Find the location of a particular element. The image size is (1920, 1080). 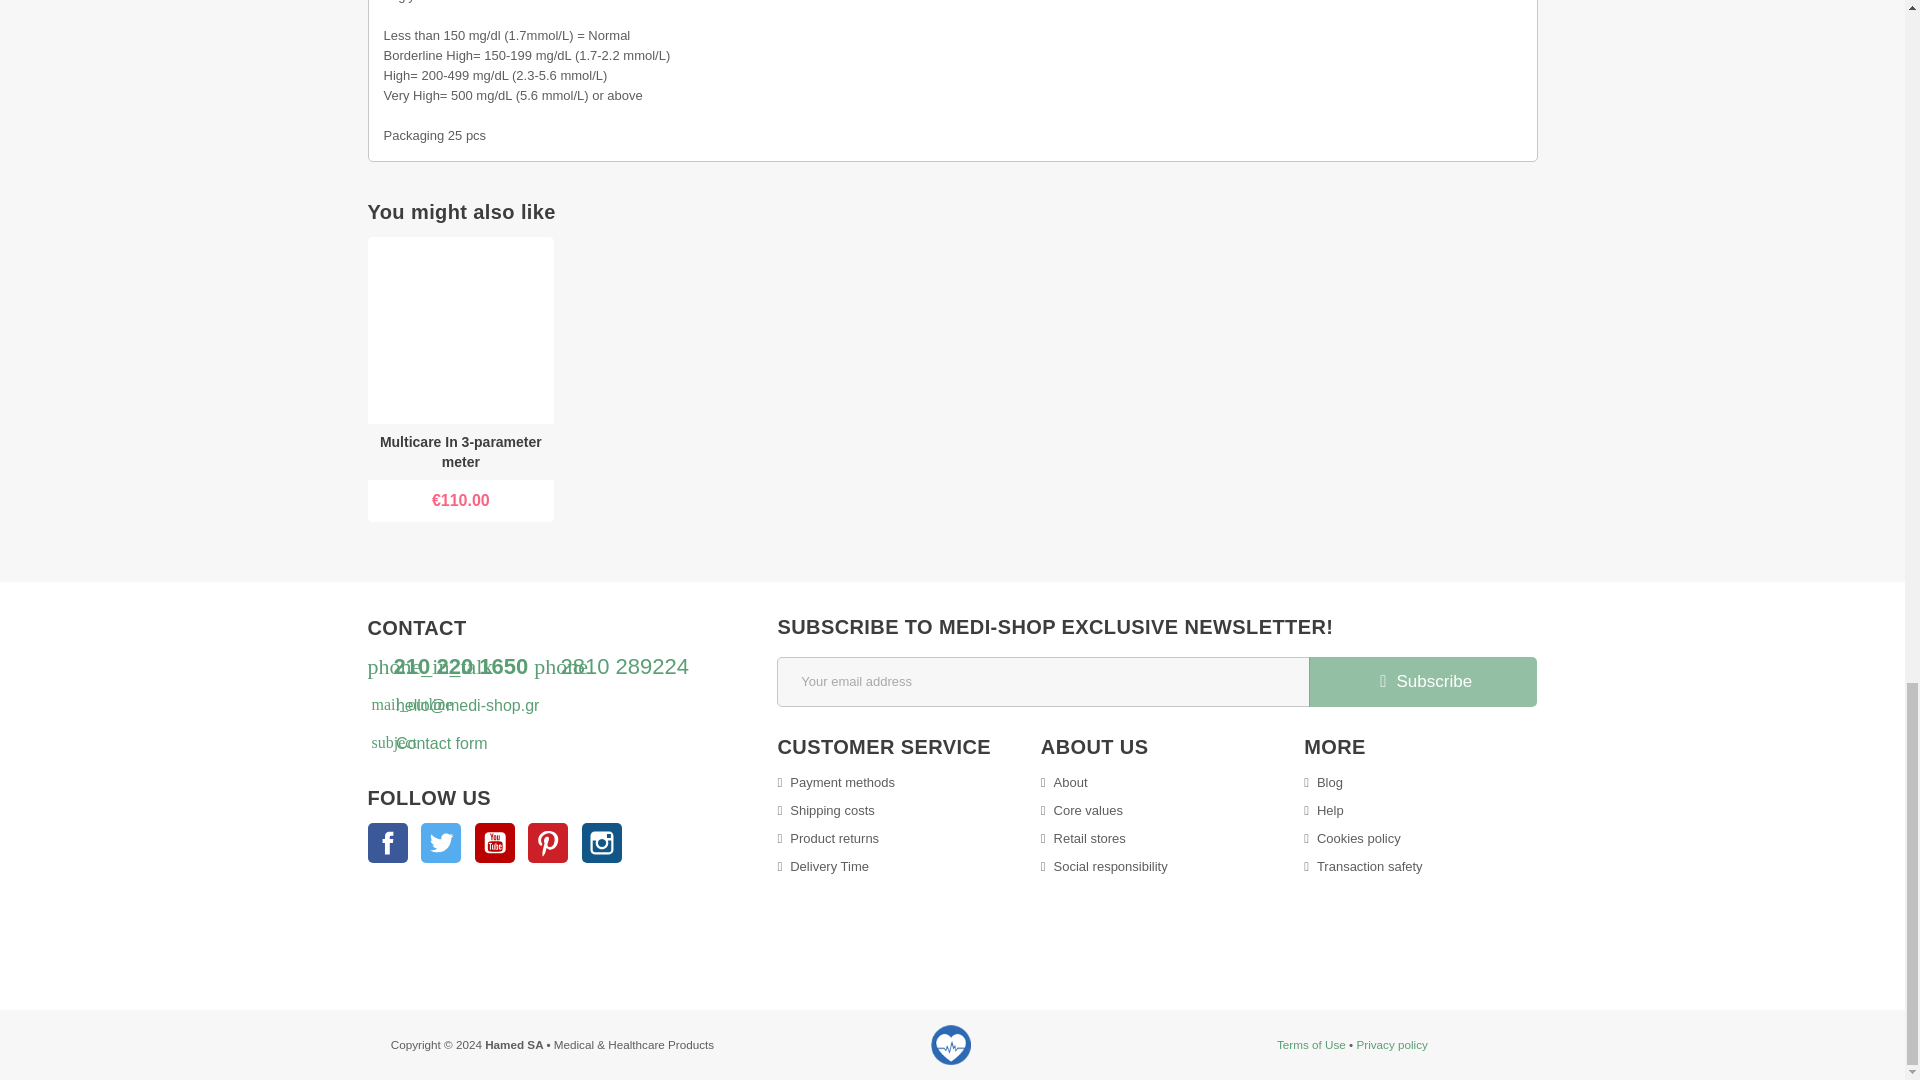

Multicare In 3-parameter meter is located at coordinates (461, 452).